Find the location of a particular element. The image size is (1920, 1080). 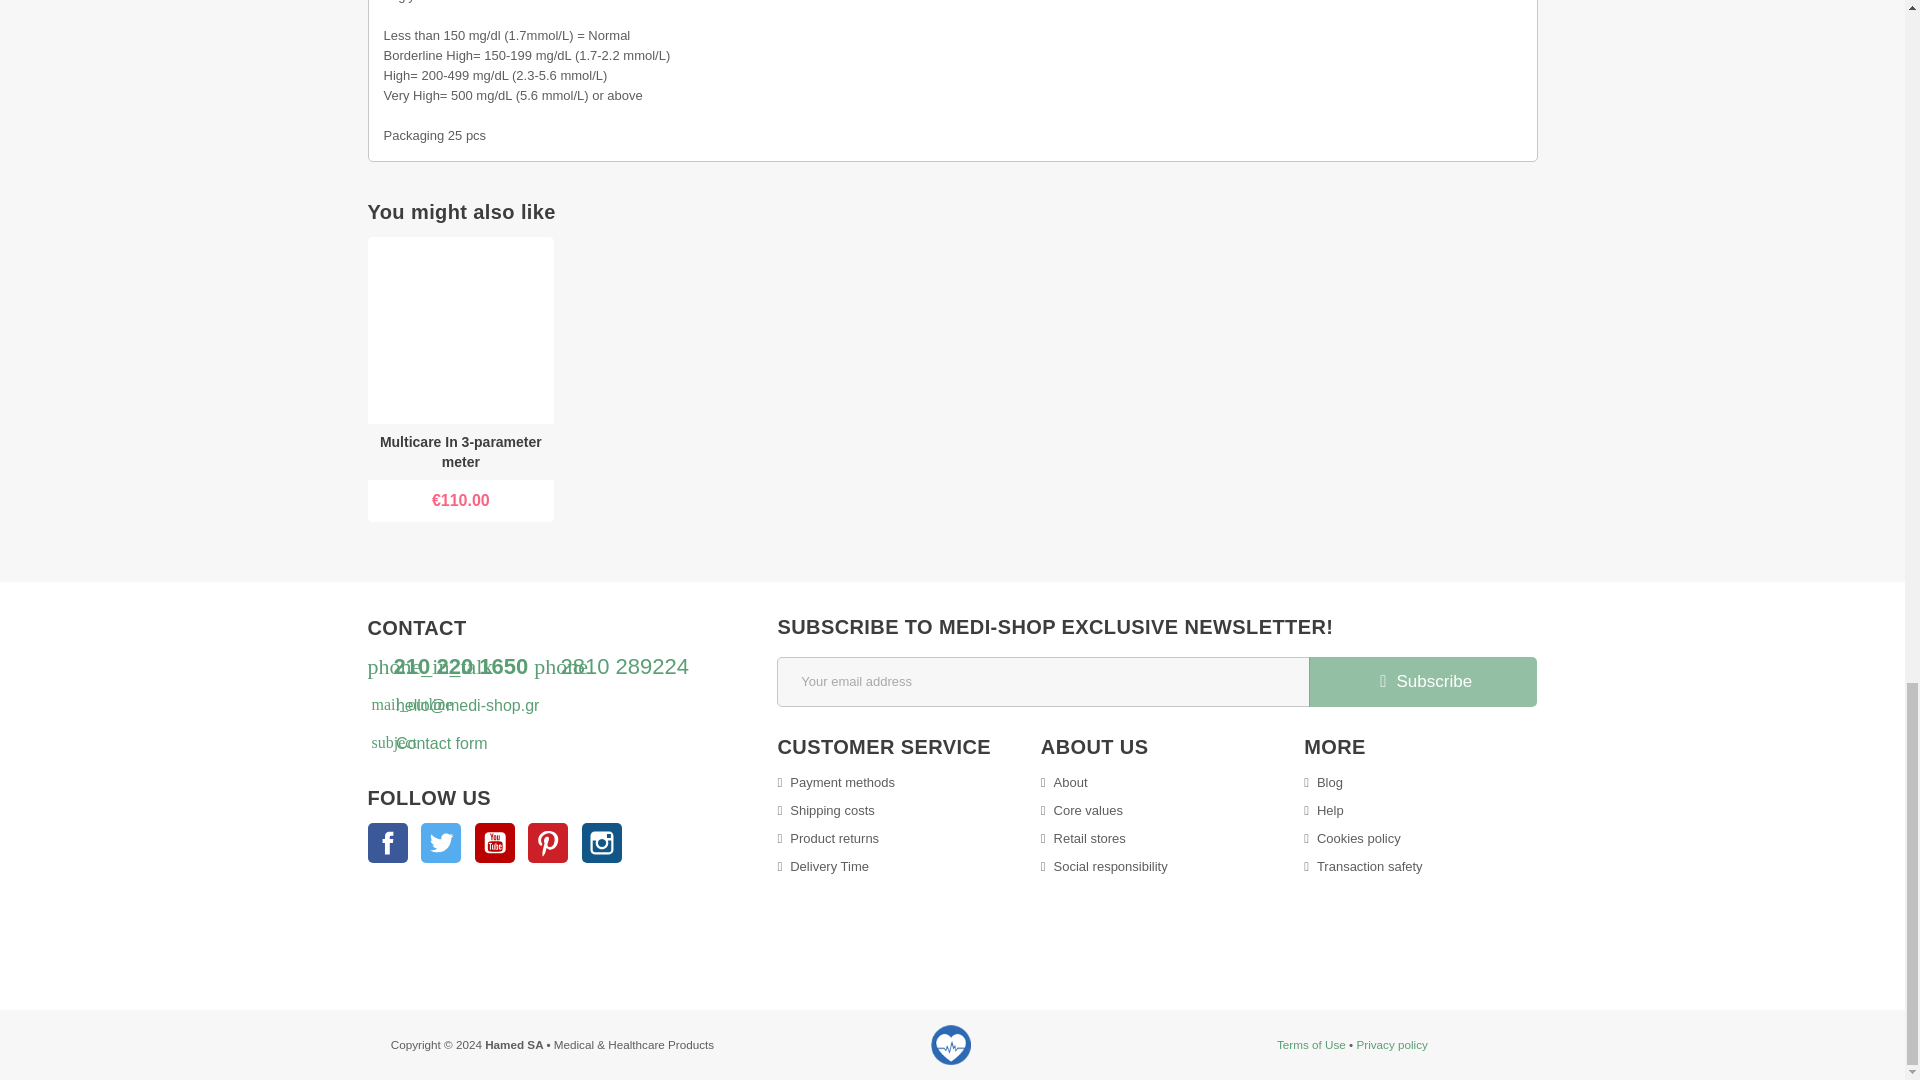

Multicare In 3-parameter meter is located at coordinates (461, 452).